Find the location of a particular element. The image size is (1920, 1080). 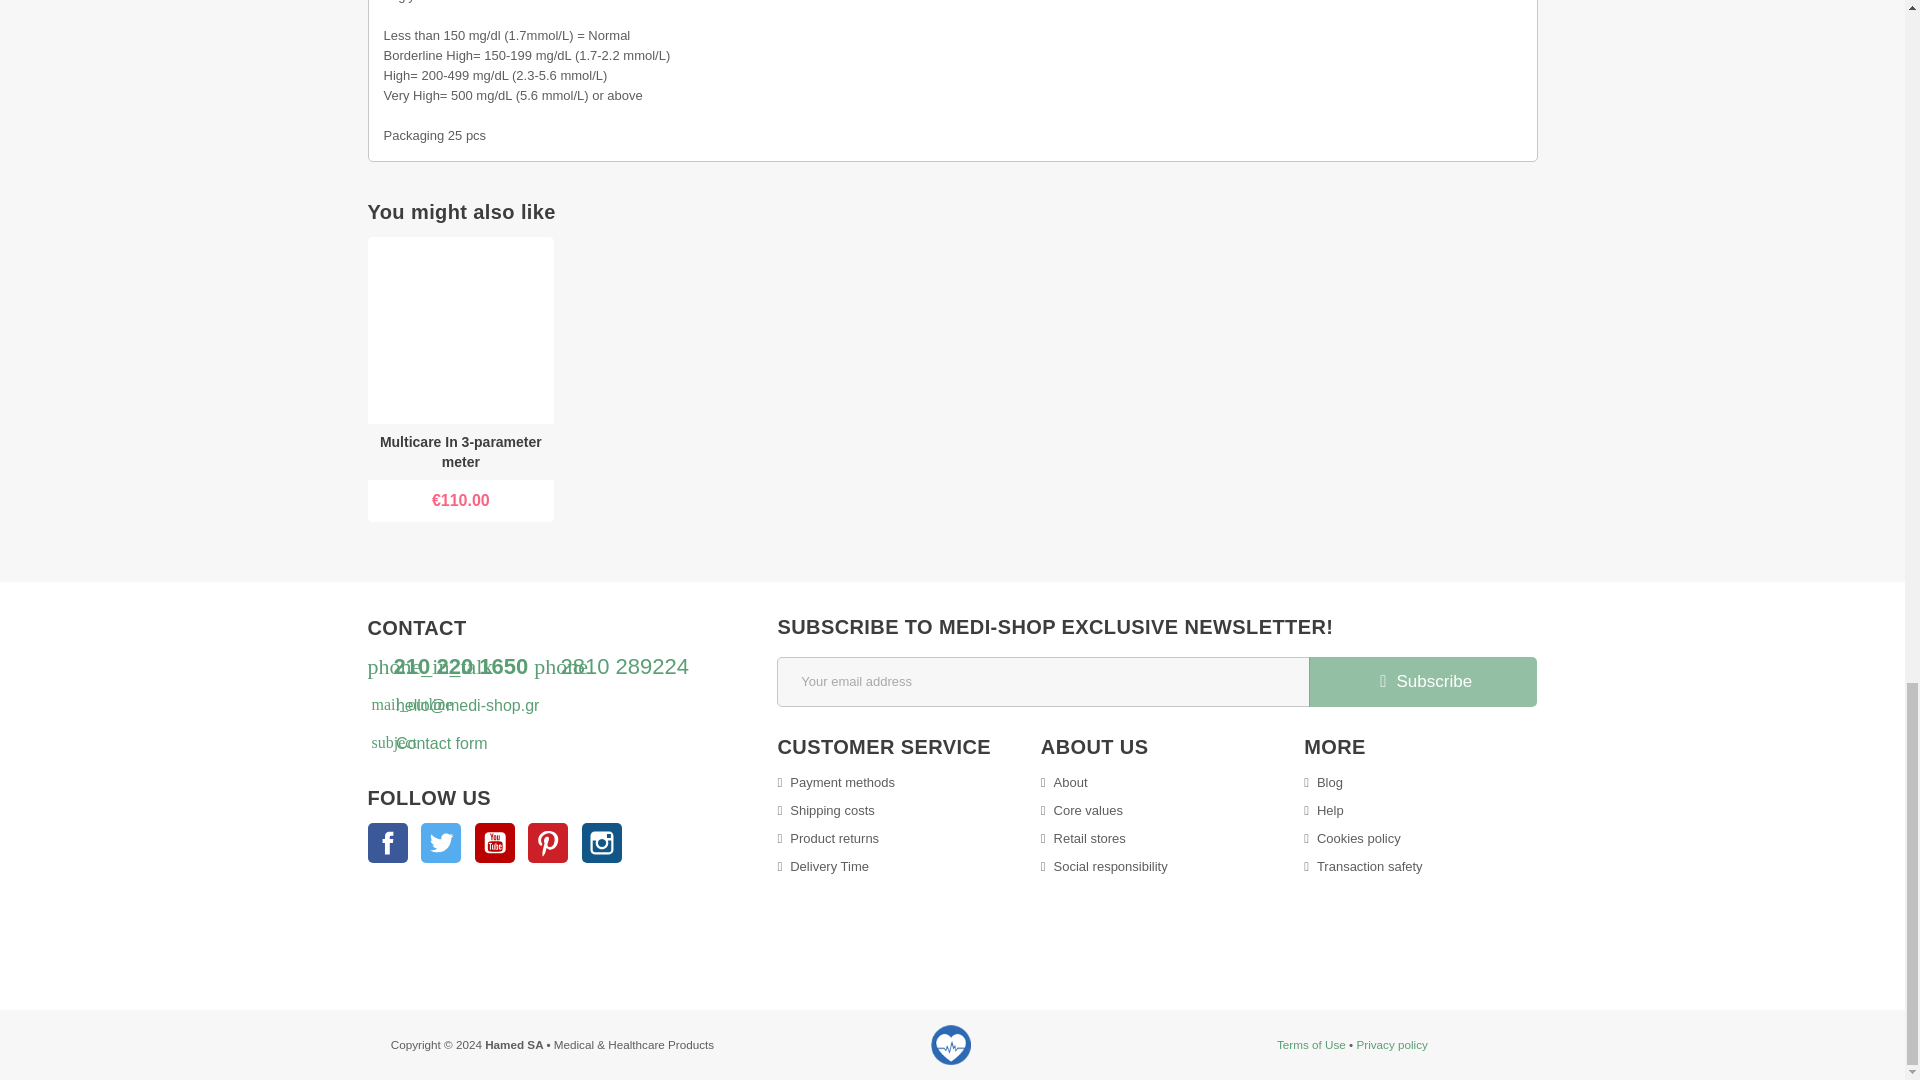

Multicare In 3-parameter meter is located at coordinates (461, 452).